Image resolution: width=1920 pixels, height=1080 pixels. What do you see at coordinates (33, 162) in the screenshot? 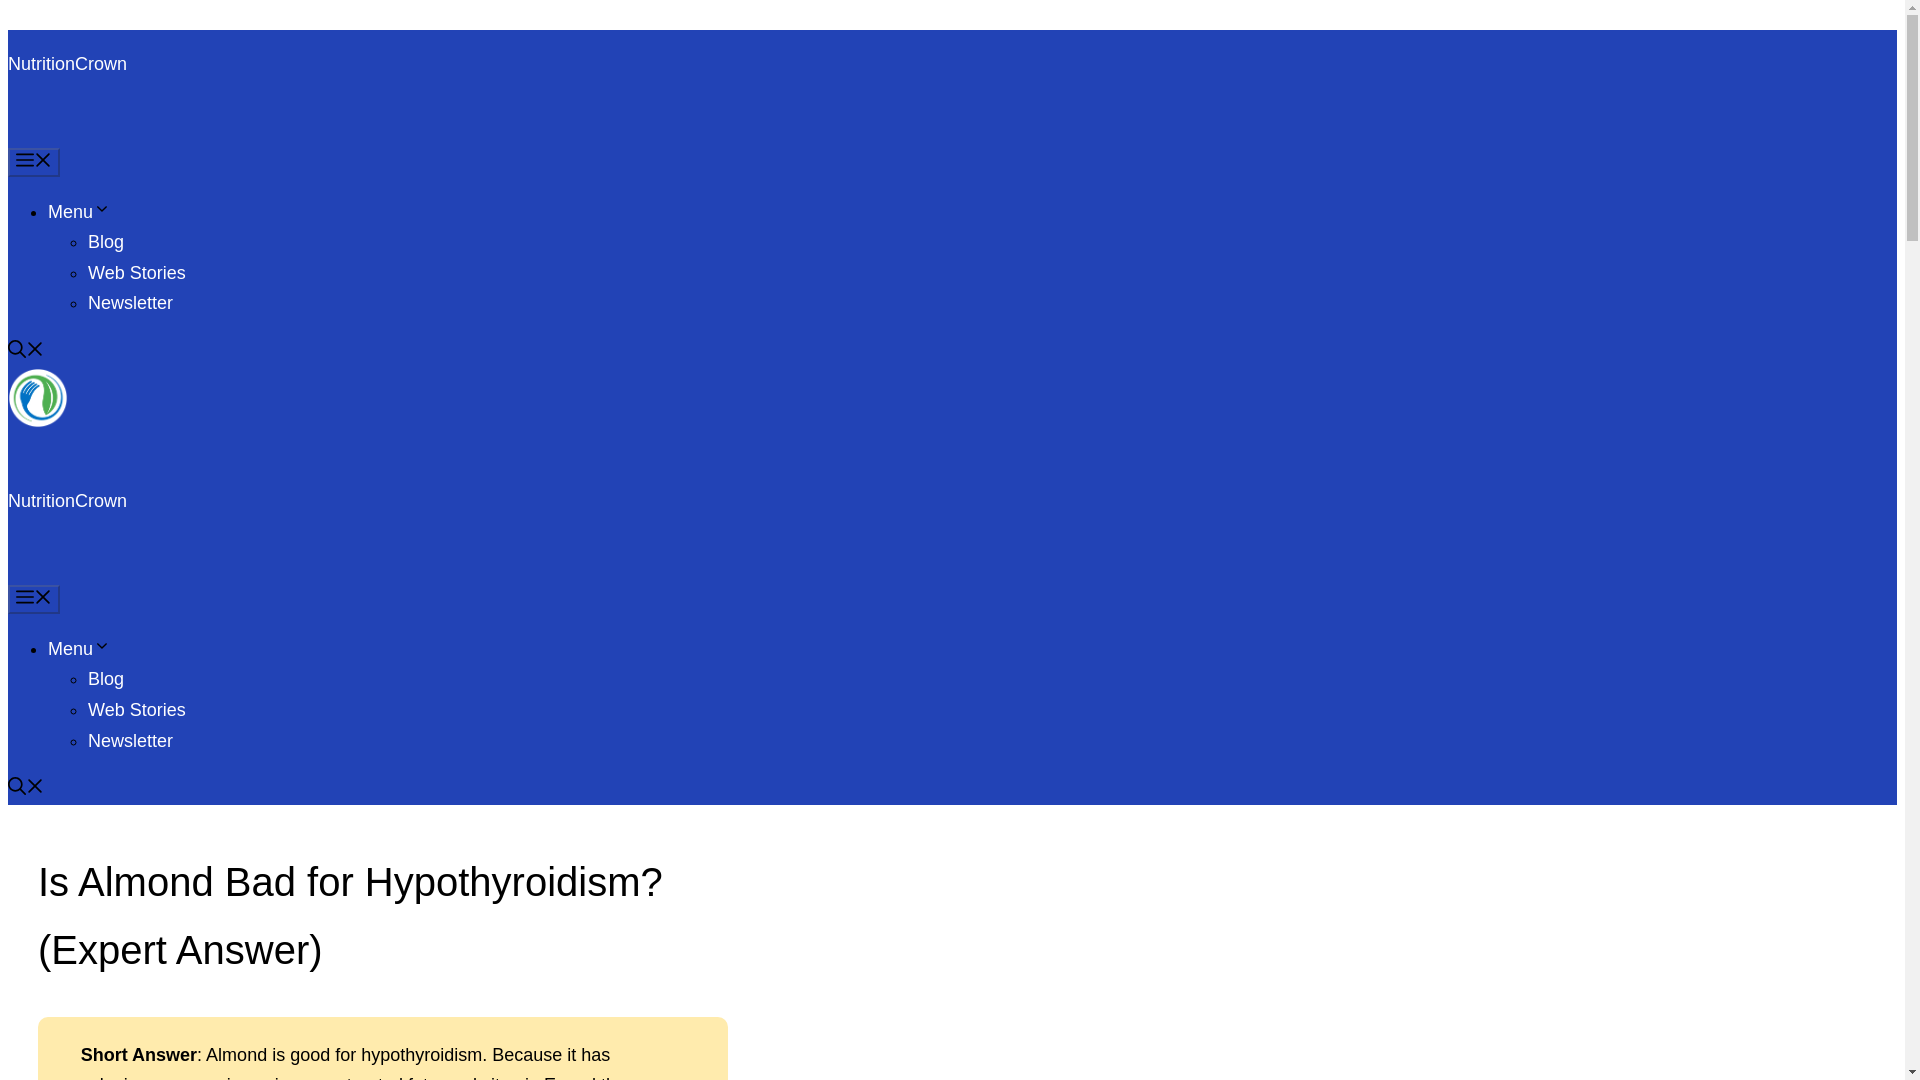
I see `Menu` at bounding box center [33, 162].